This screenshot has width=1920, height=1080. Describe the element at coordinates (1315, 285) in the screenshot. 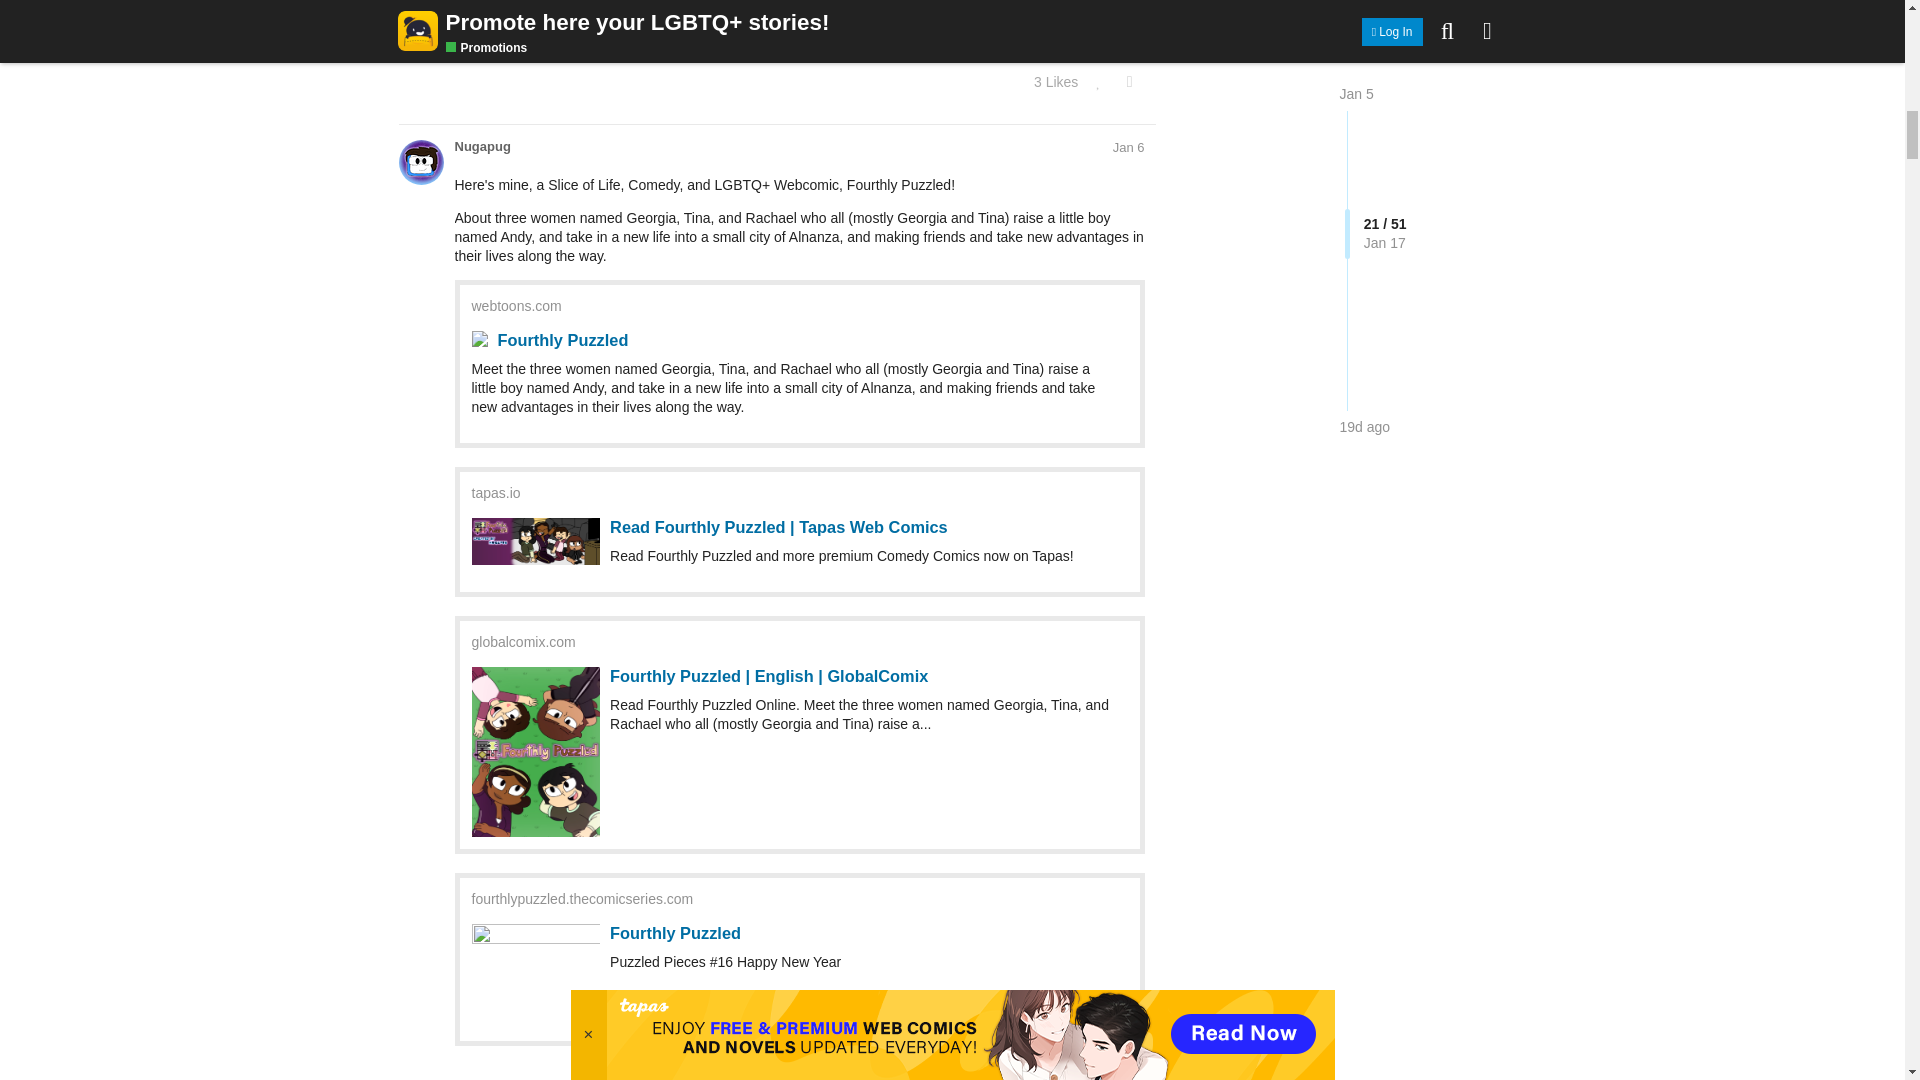

I see `Queen of Gods.` at that location.